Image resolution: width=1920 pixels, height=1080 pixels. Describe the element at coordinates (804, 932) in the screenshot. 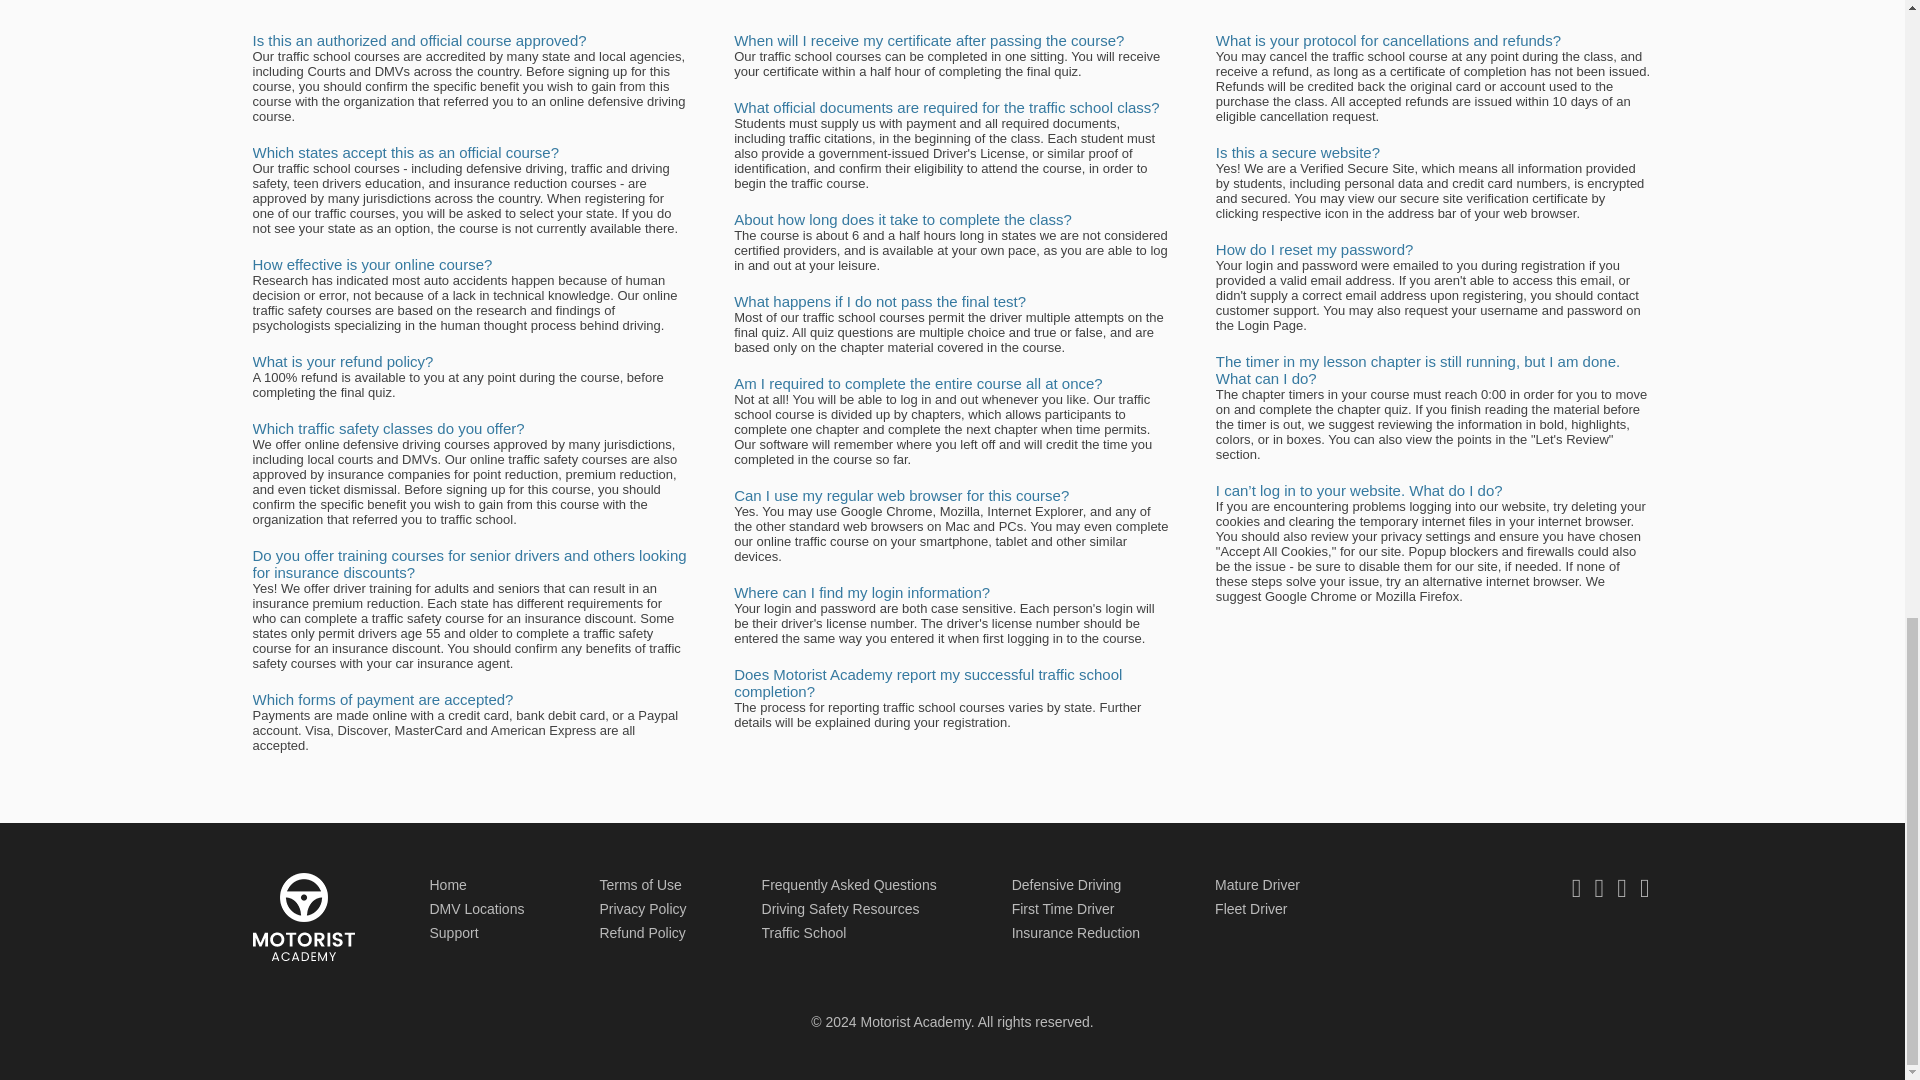

I see `Traffic School` at that location.